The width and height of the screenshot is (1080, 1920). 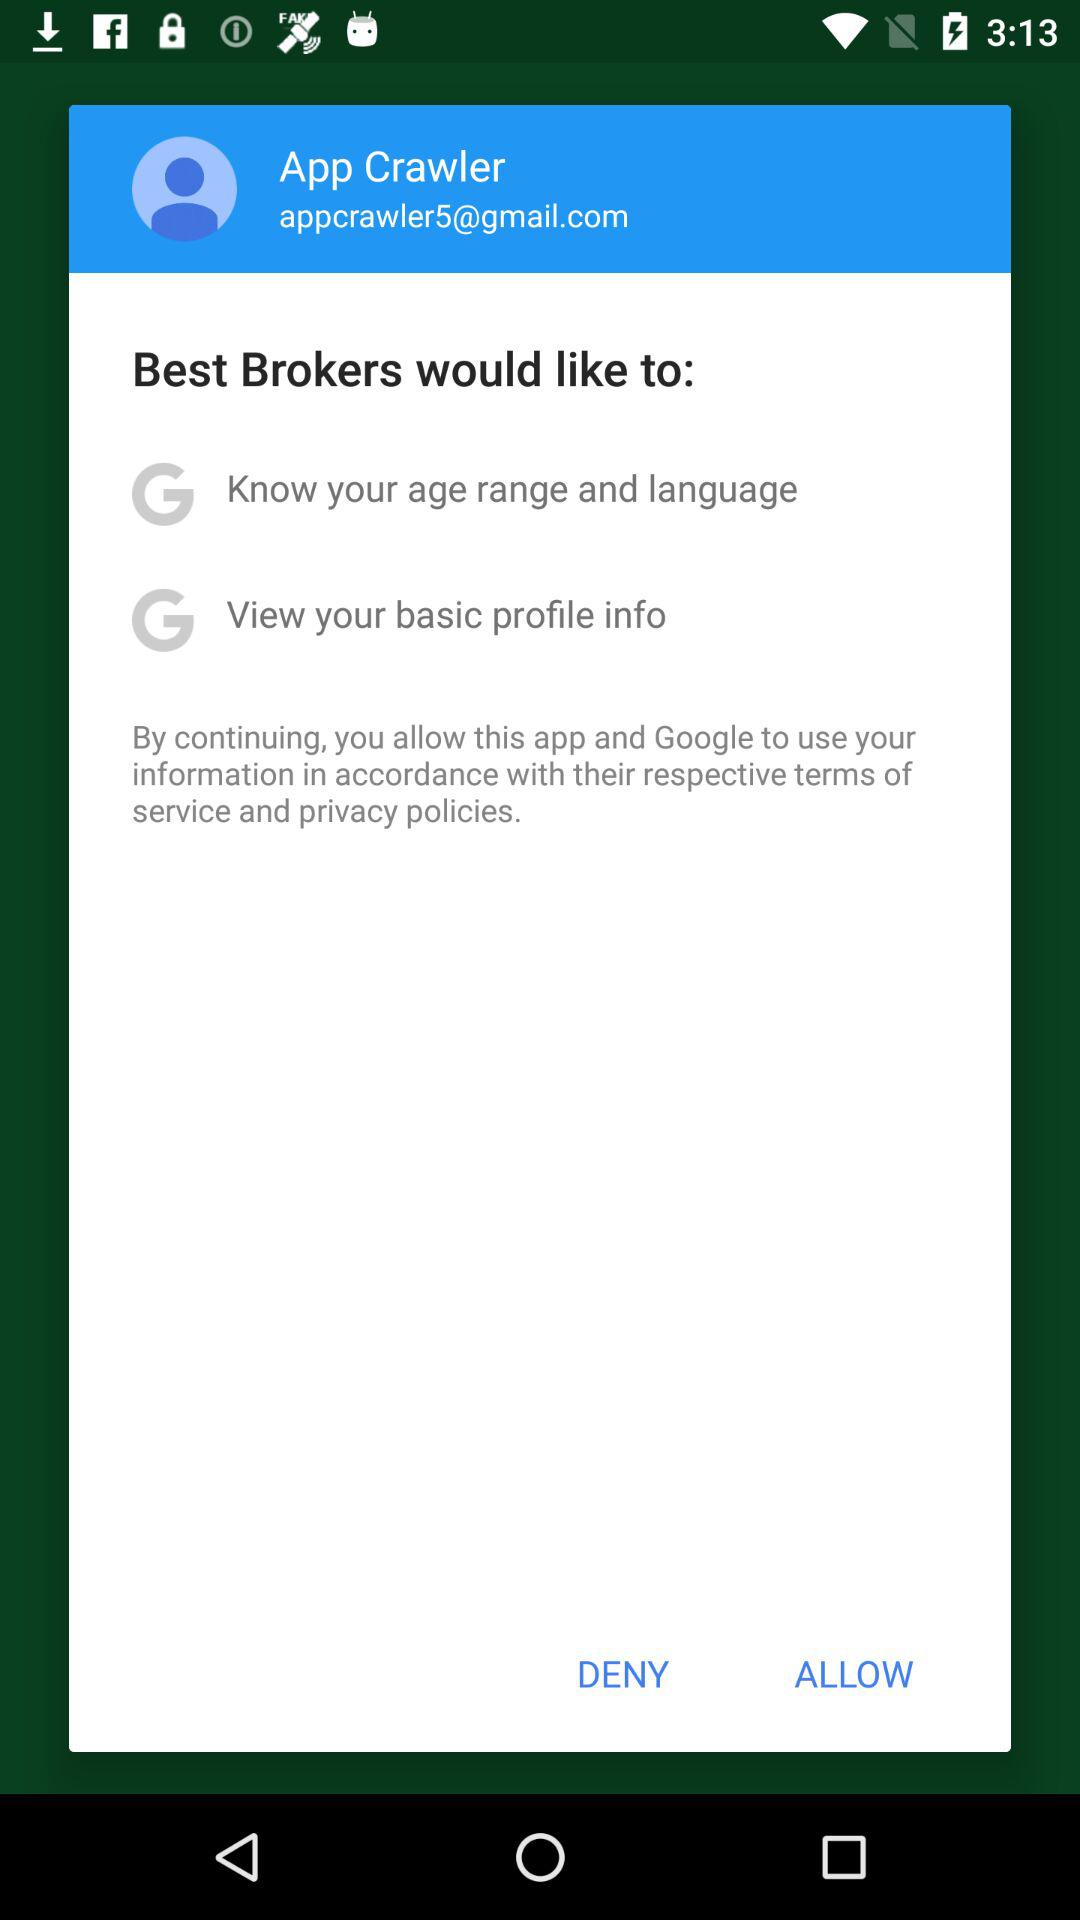 I want to click on turn off item at the bottom, so click(x=622, y=1673).